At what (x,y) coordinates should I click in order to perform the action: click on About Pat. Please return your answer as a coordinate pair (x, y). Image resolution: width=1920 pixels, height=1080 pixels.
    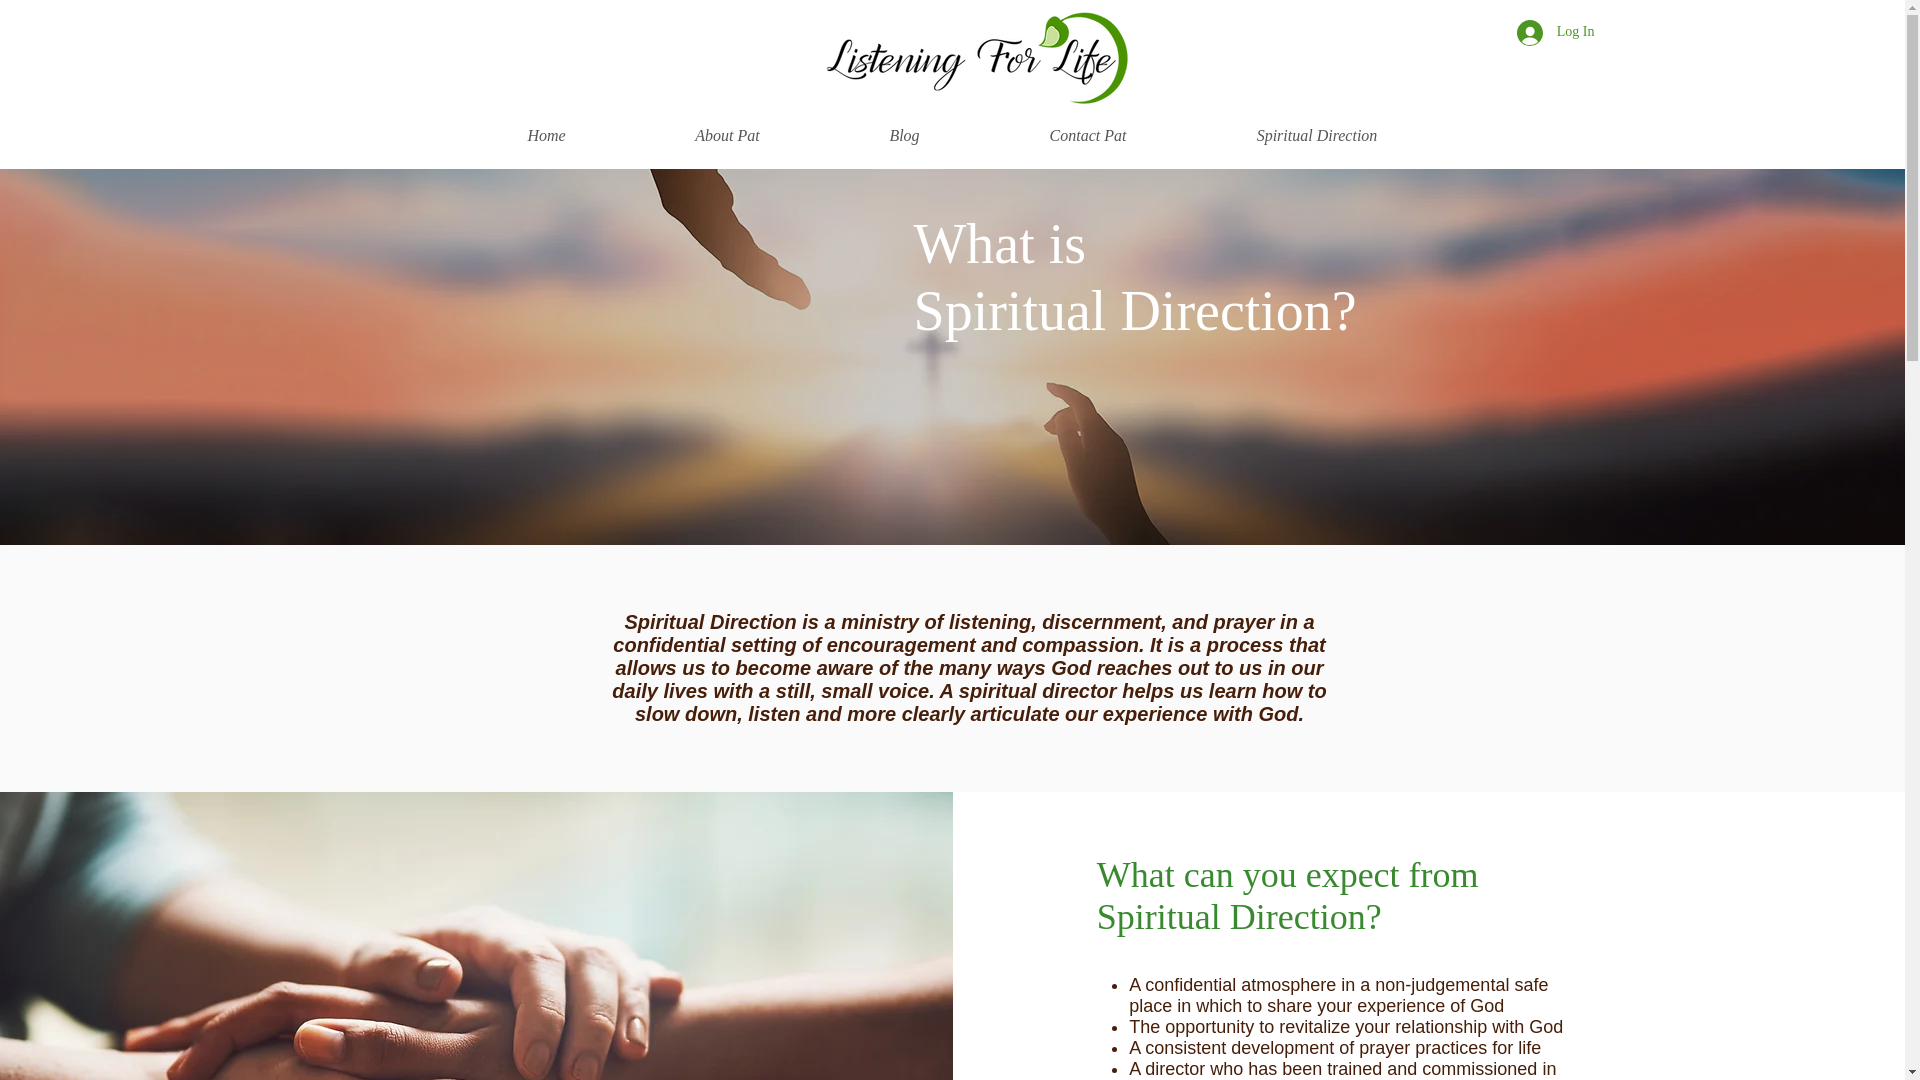
    Looking at the image, I should click on (726, 135).